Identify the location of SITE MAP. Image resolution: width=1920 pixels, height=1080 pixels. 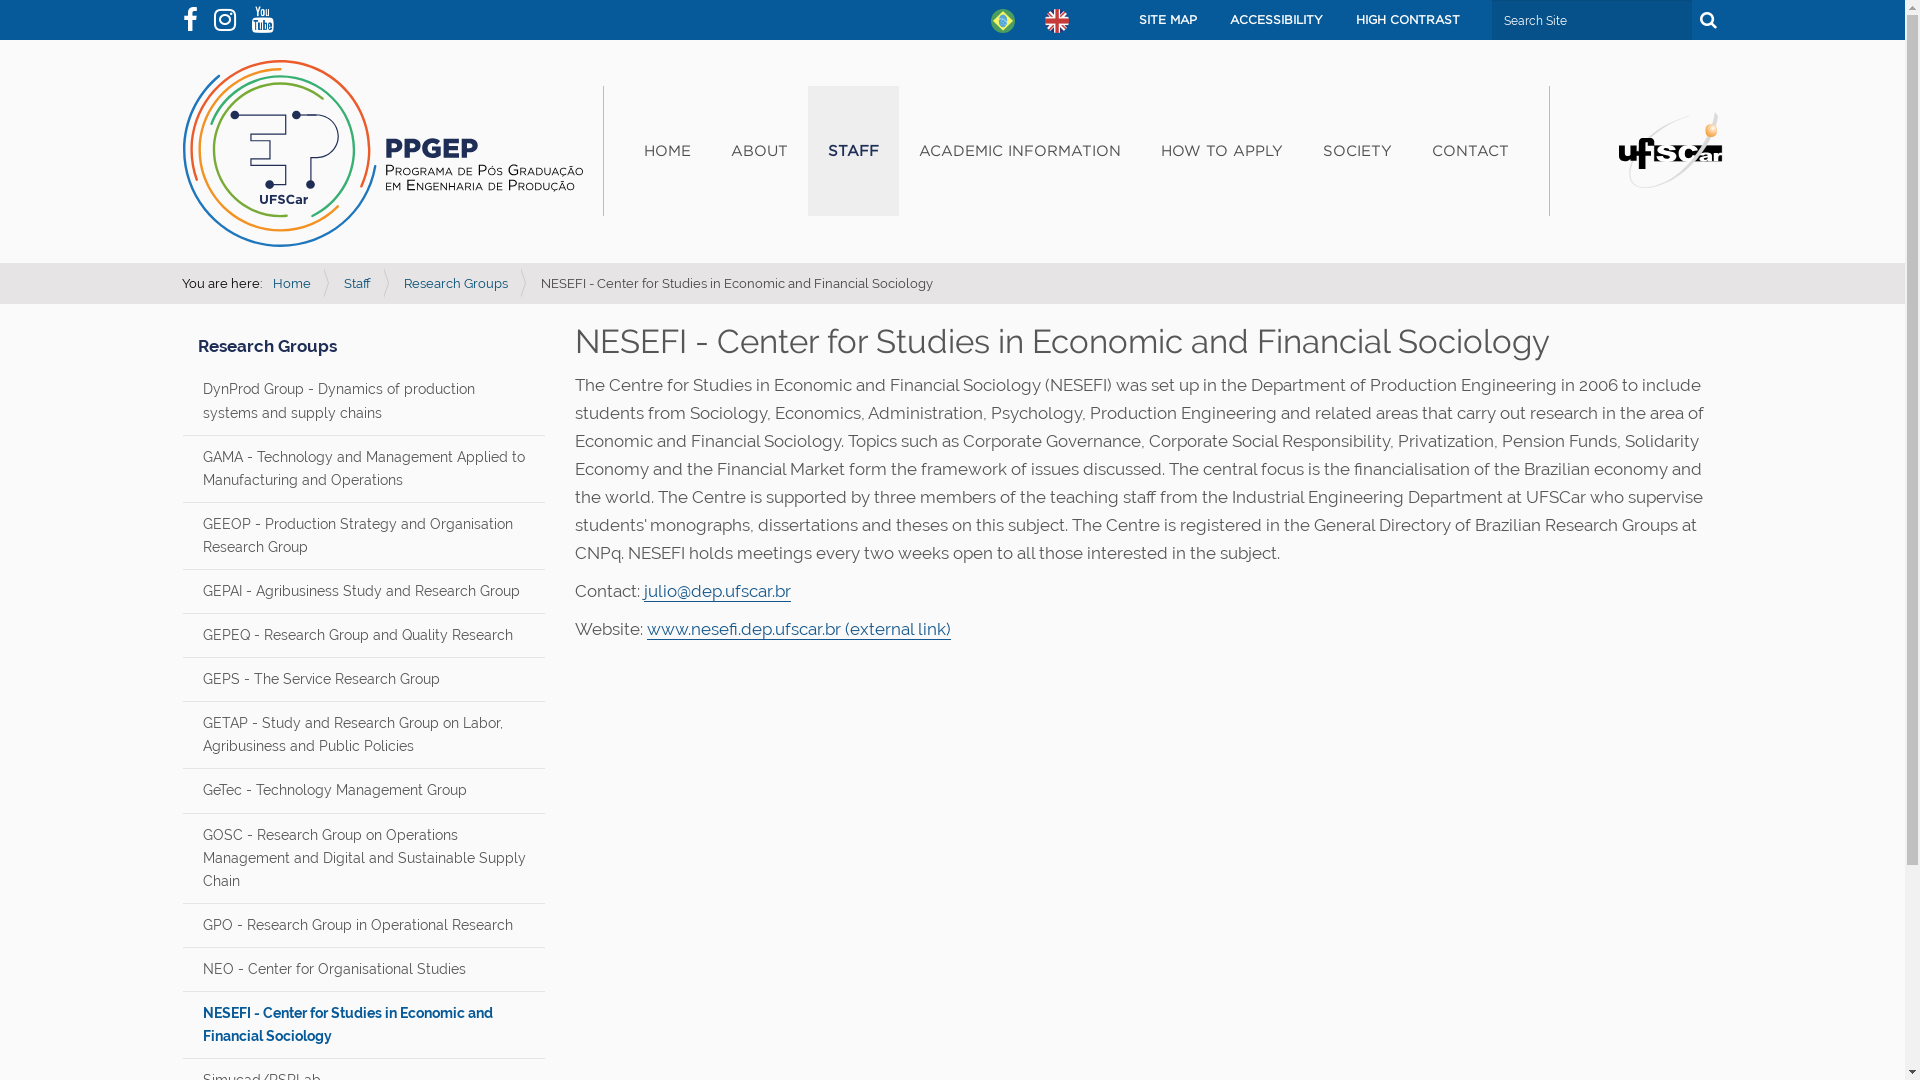
(1167, 20).